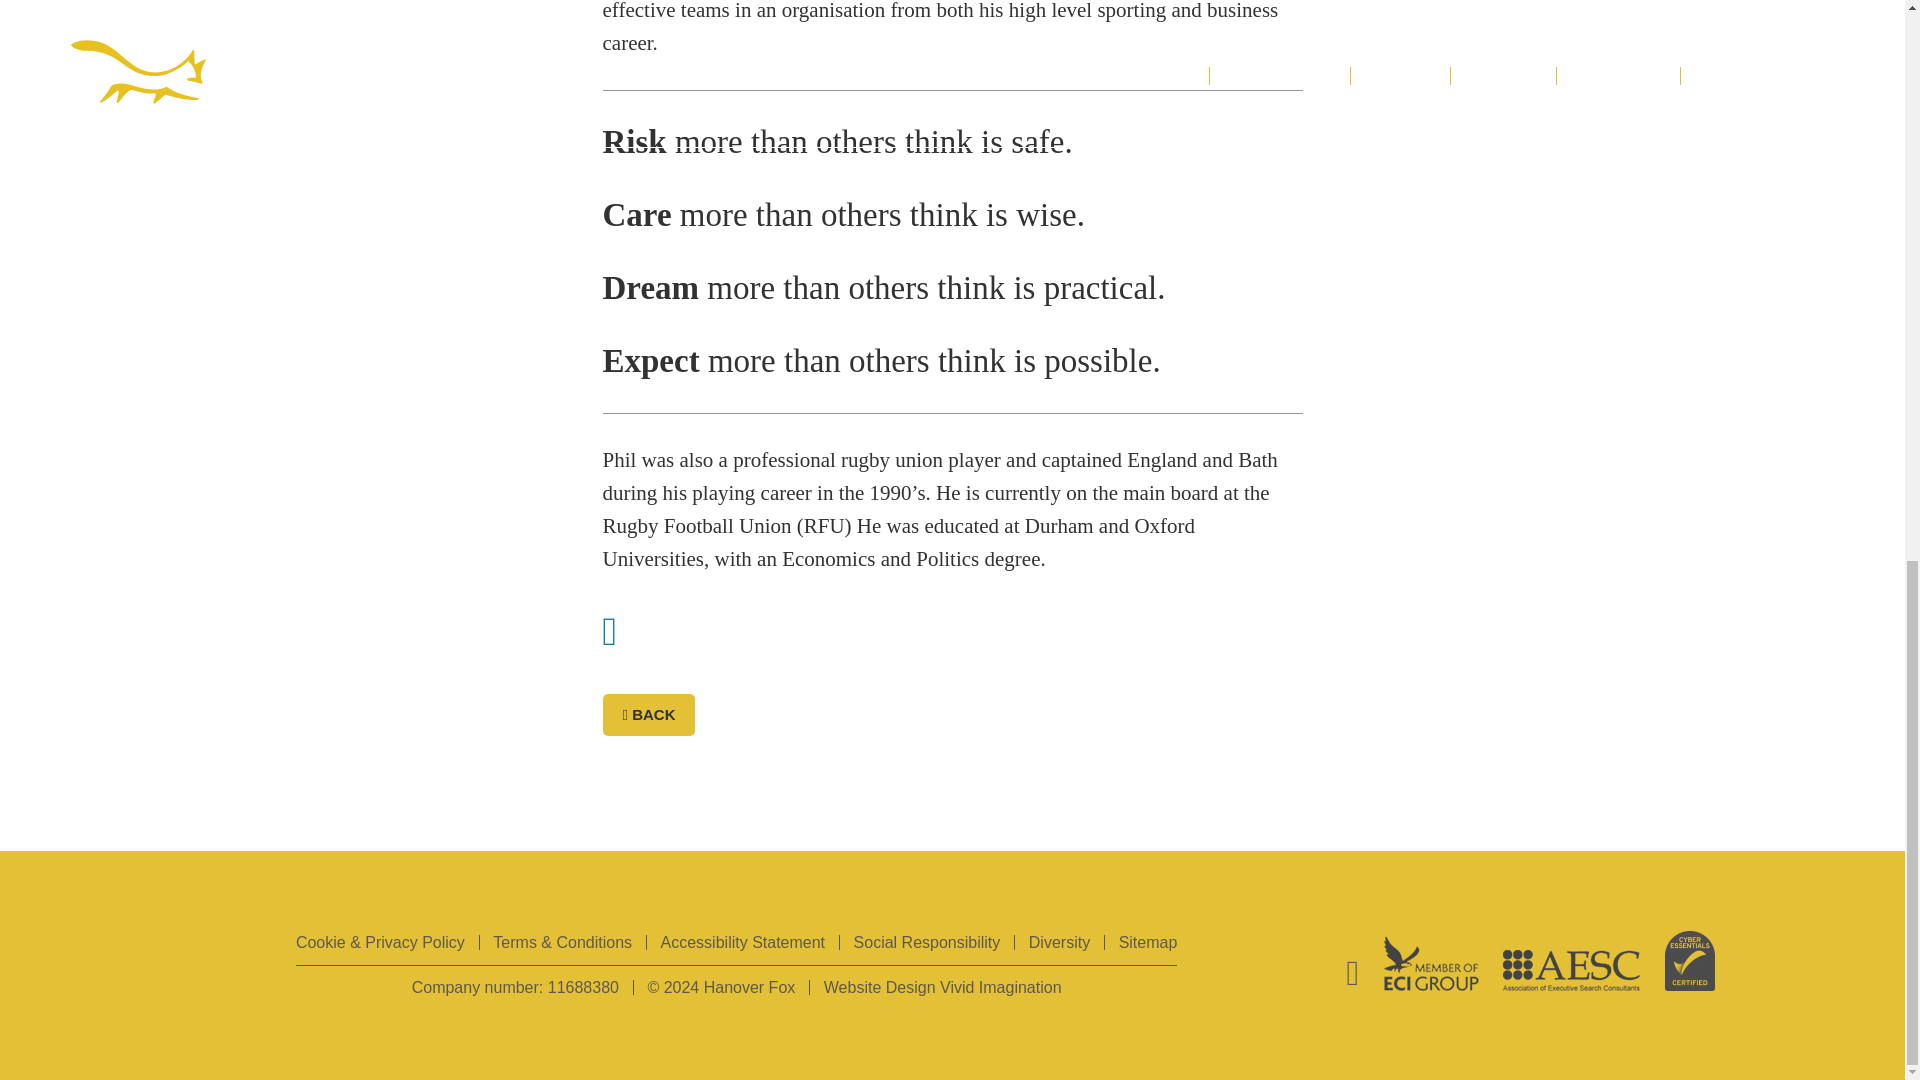 The width and height of the screenshot is (1920, 1080). I want to click on Accessibility Statement, so click(742, 942).